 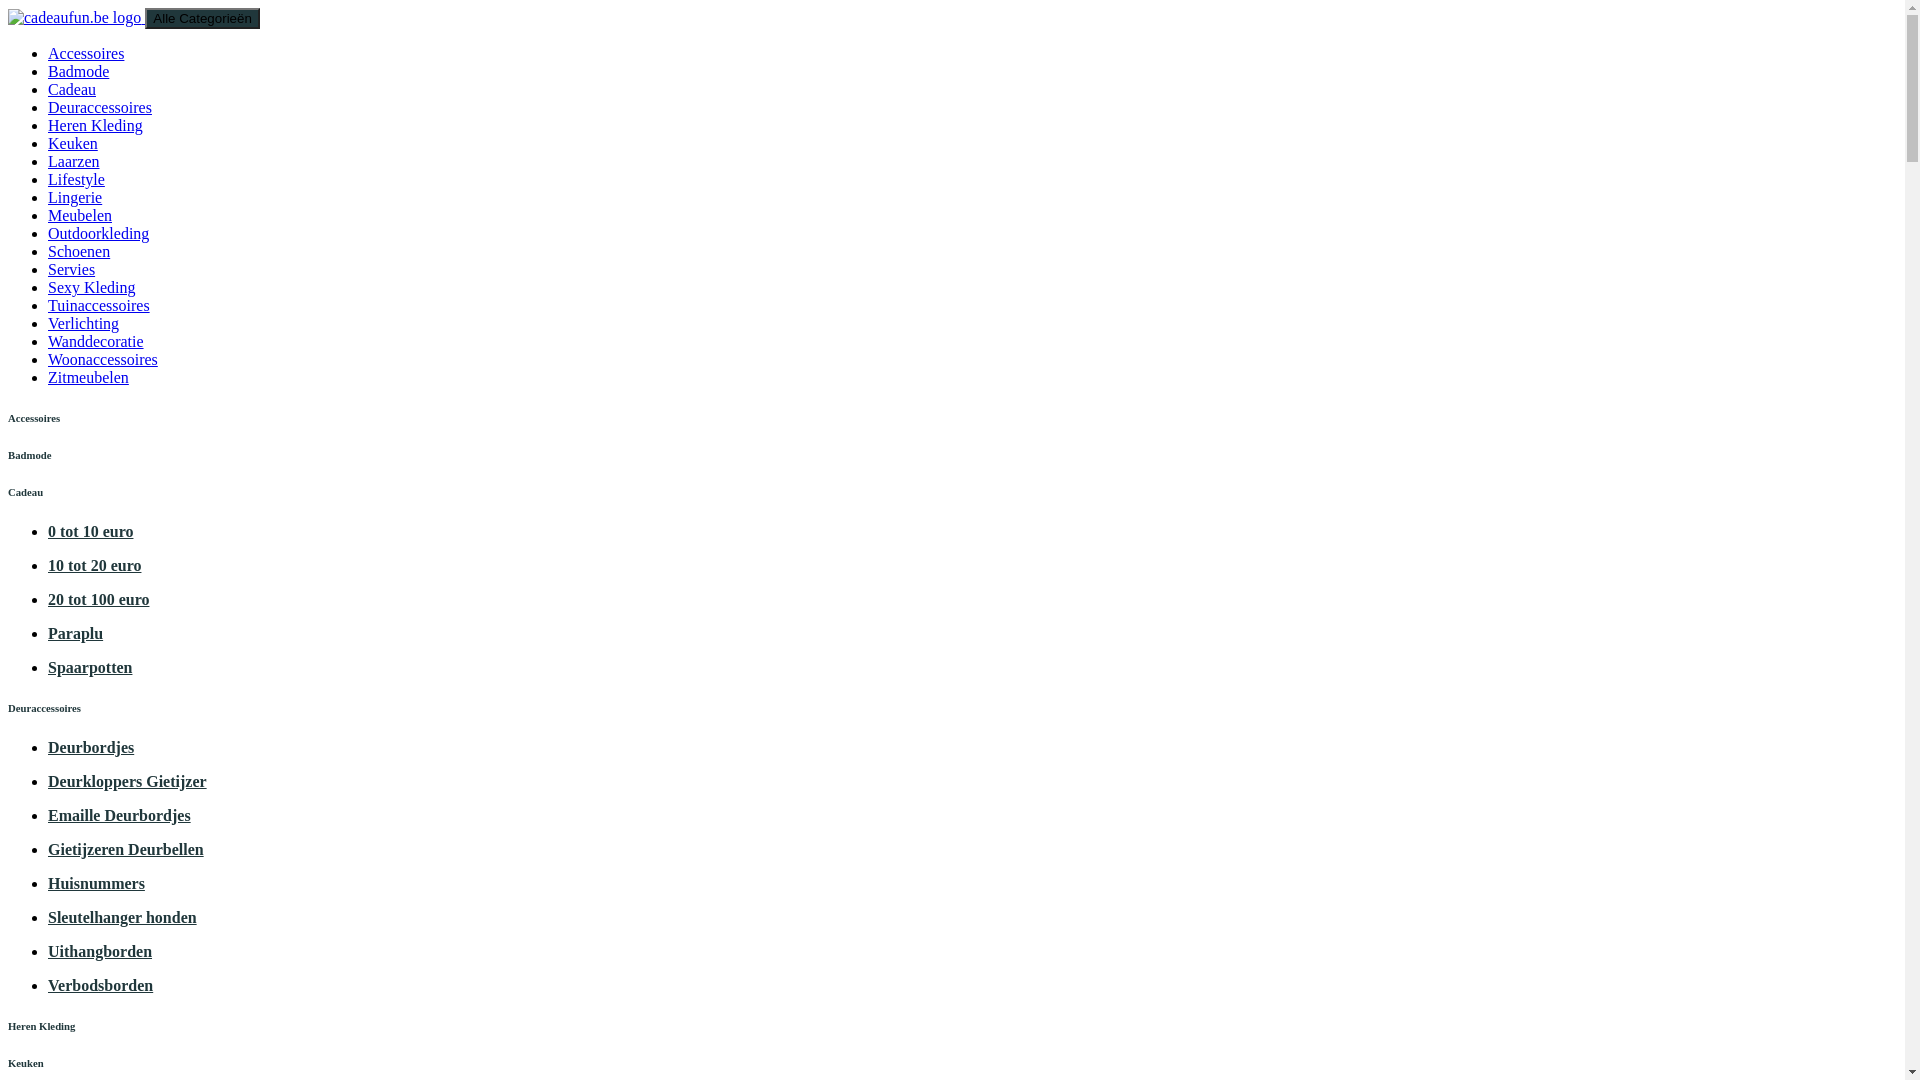 I want to click on Lifestyle, so click(x=76, y=180).